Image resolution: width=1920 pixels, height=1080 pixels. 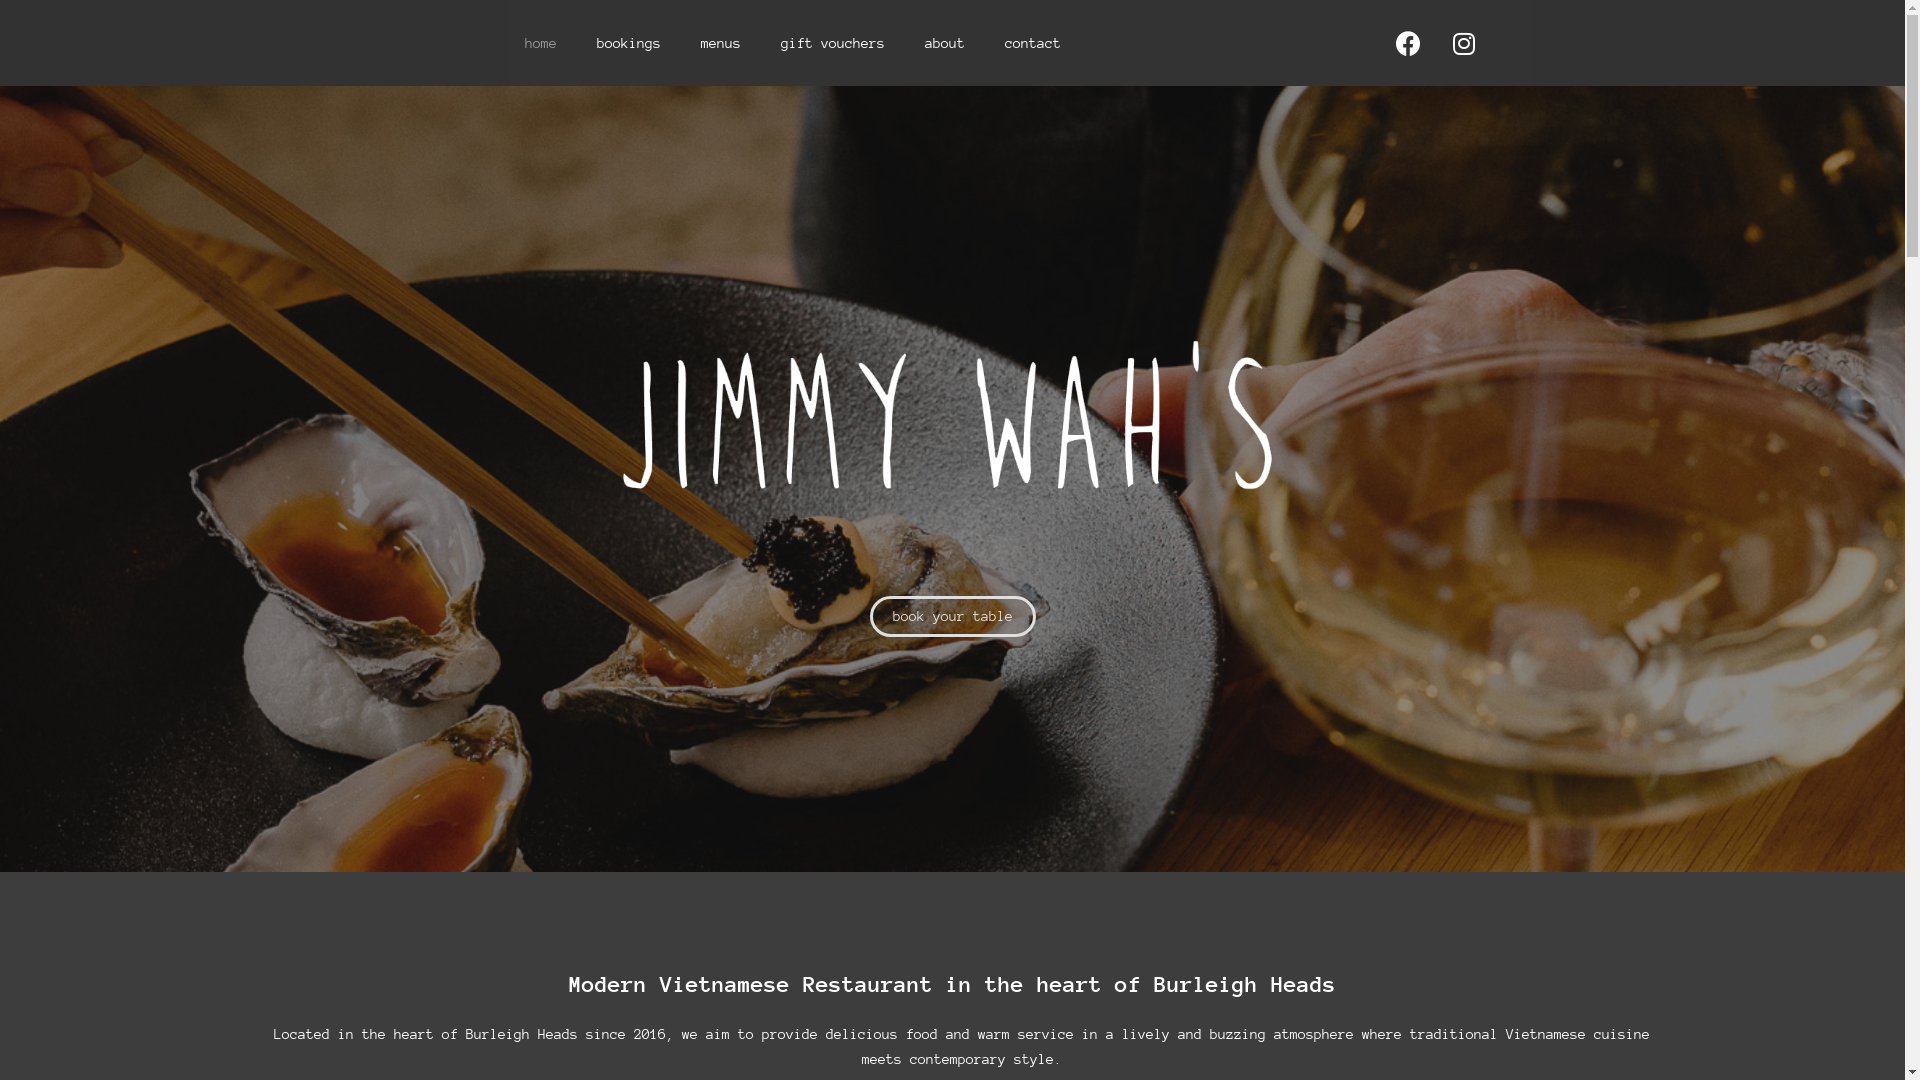 I want to click on gift vouchers, so click(x=833, y=43).